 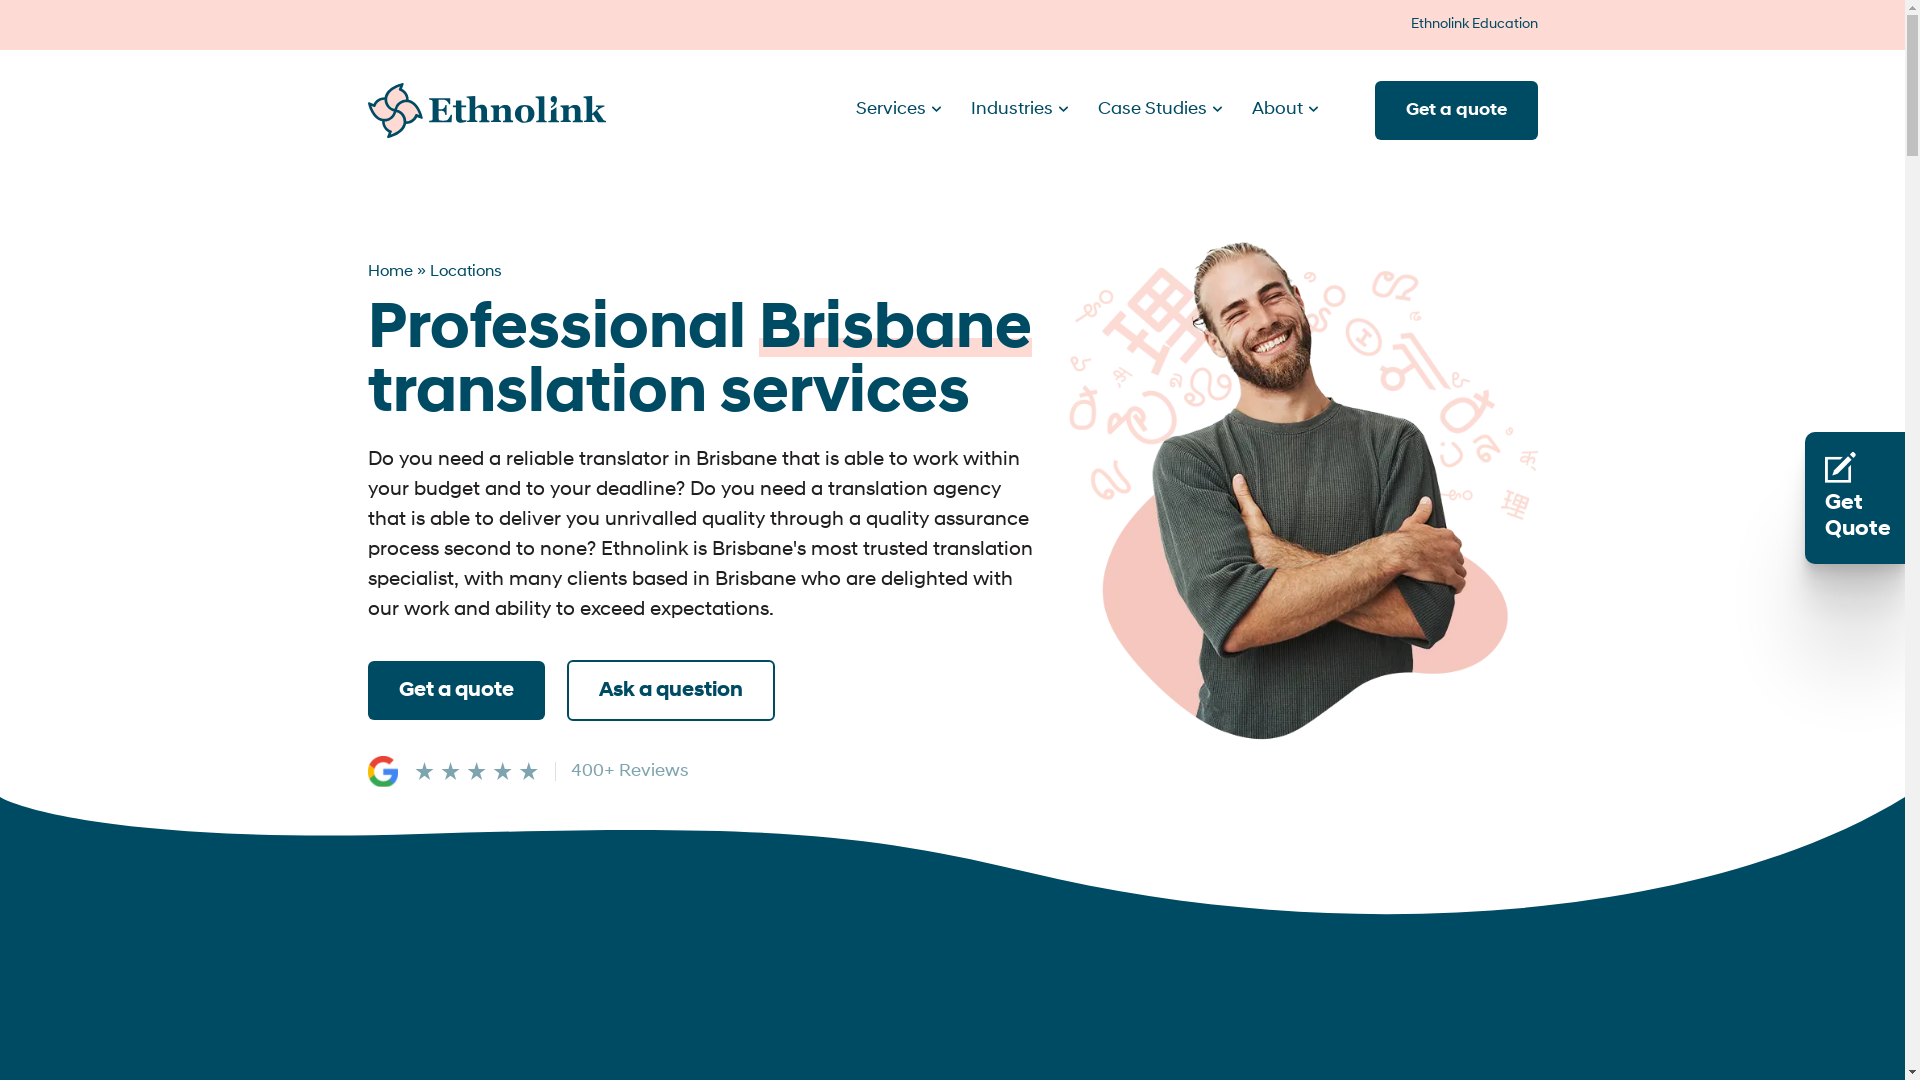 I want to click on Get Quote, so click(x=1855, y=498).